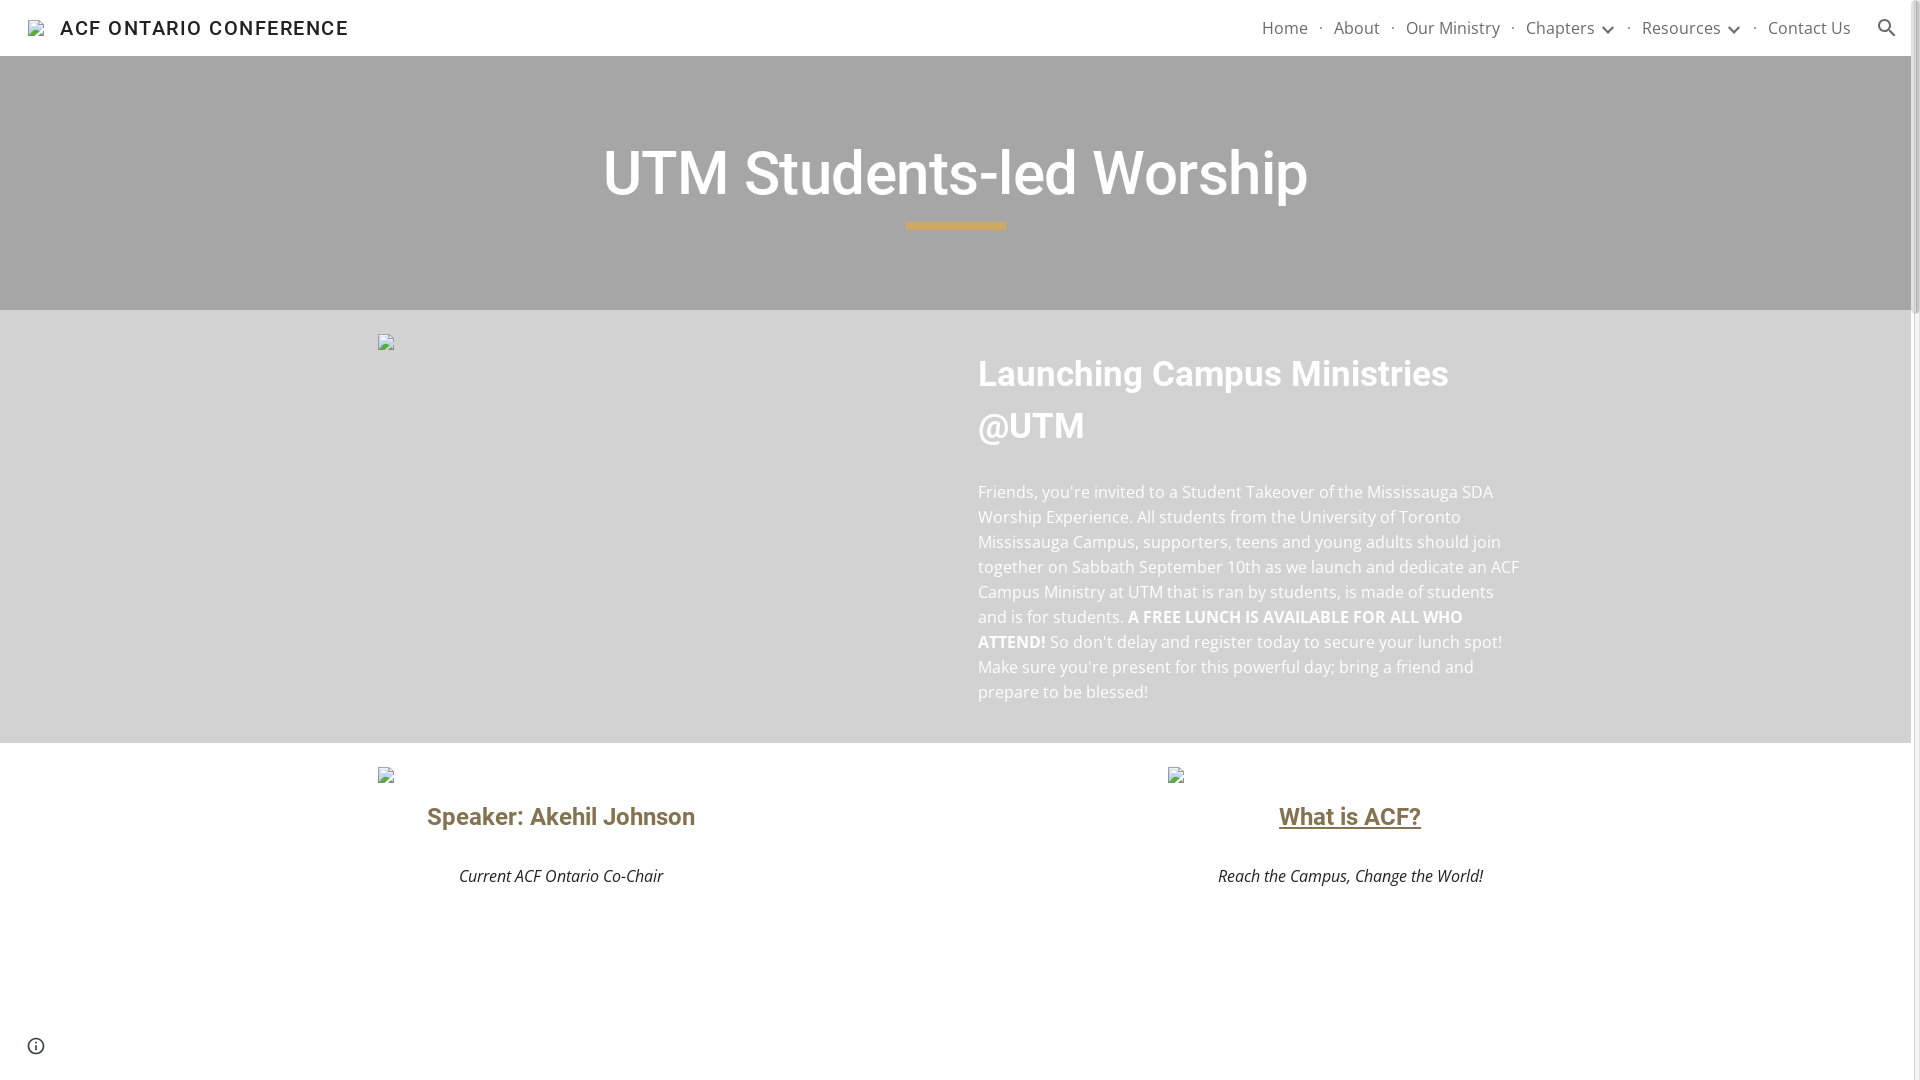 The image size is (1920, 1080). What do you see at coordinates (1682, 28) in the screenshot?
I see `Resources` at bounding box center [1682, 28].